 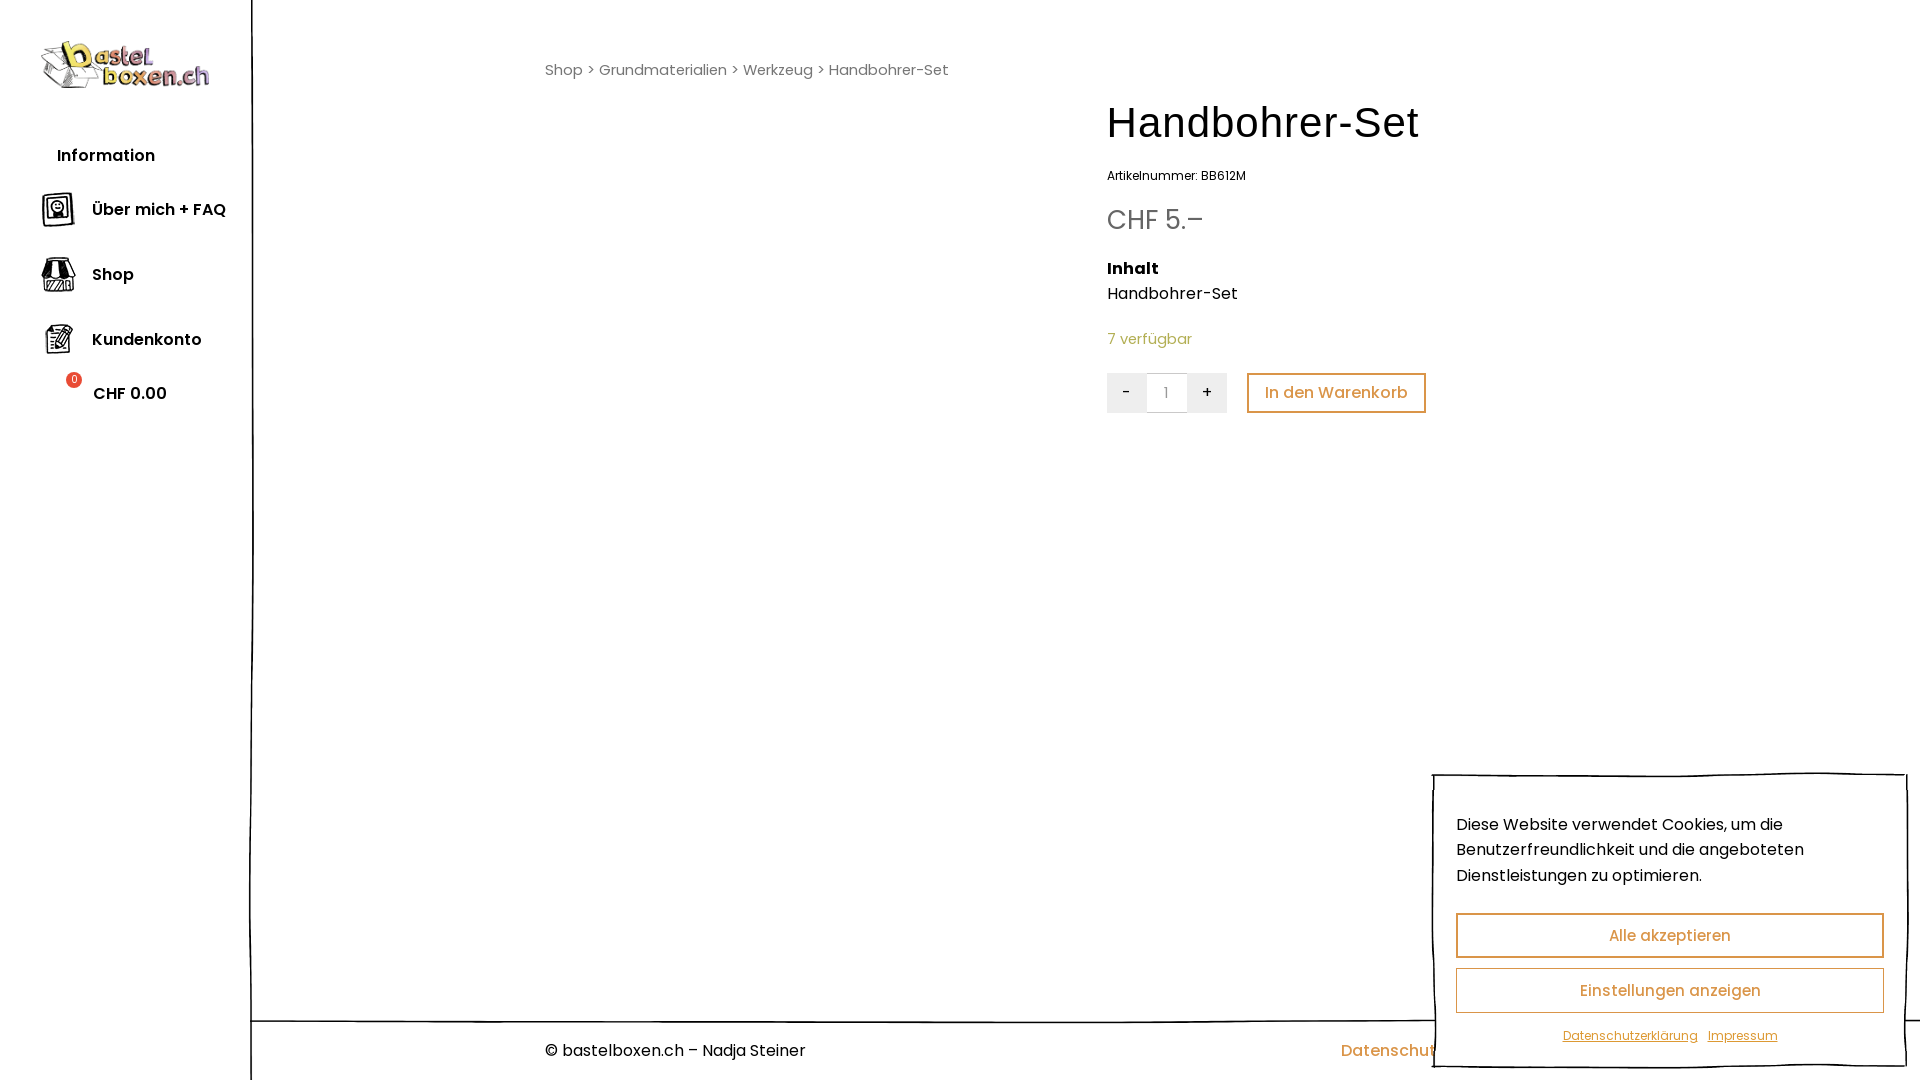 I want to click on Information, so click(x=98, y=156).